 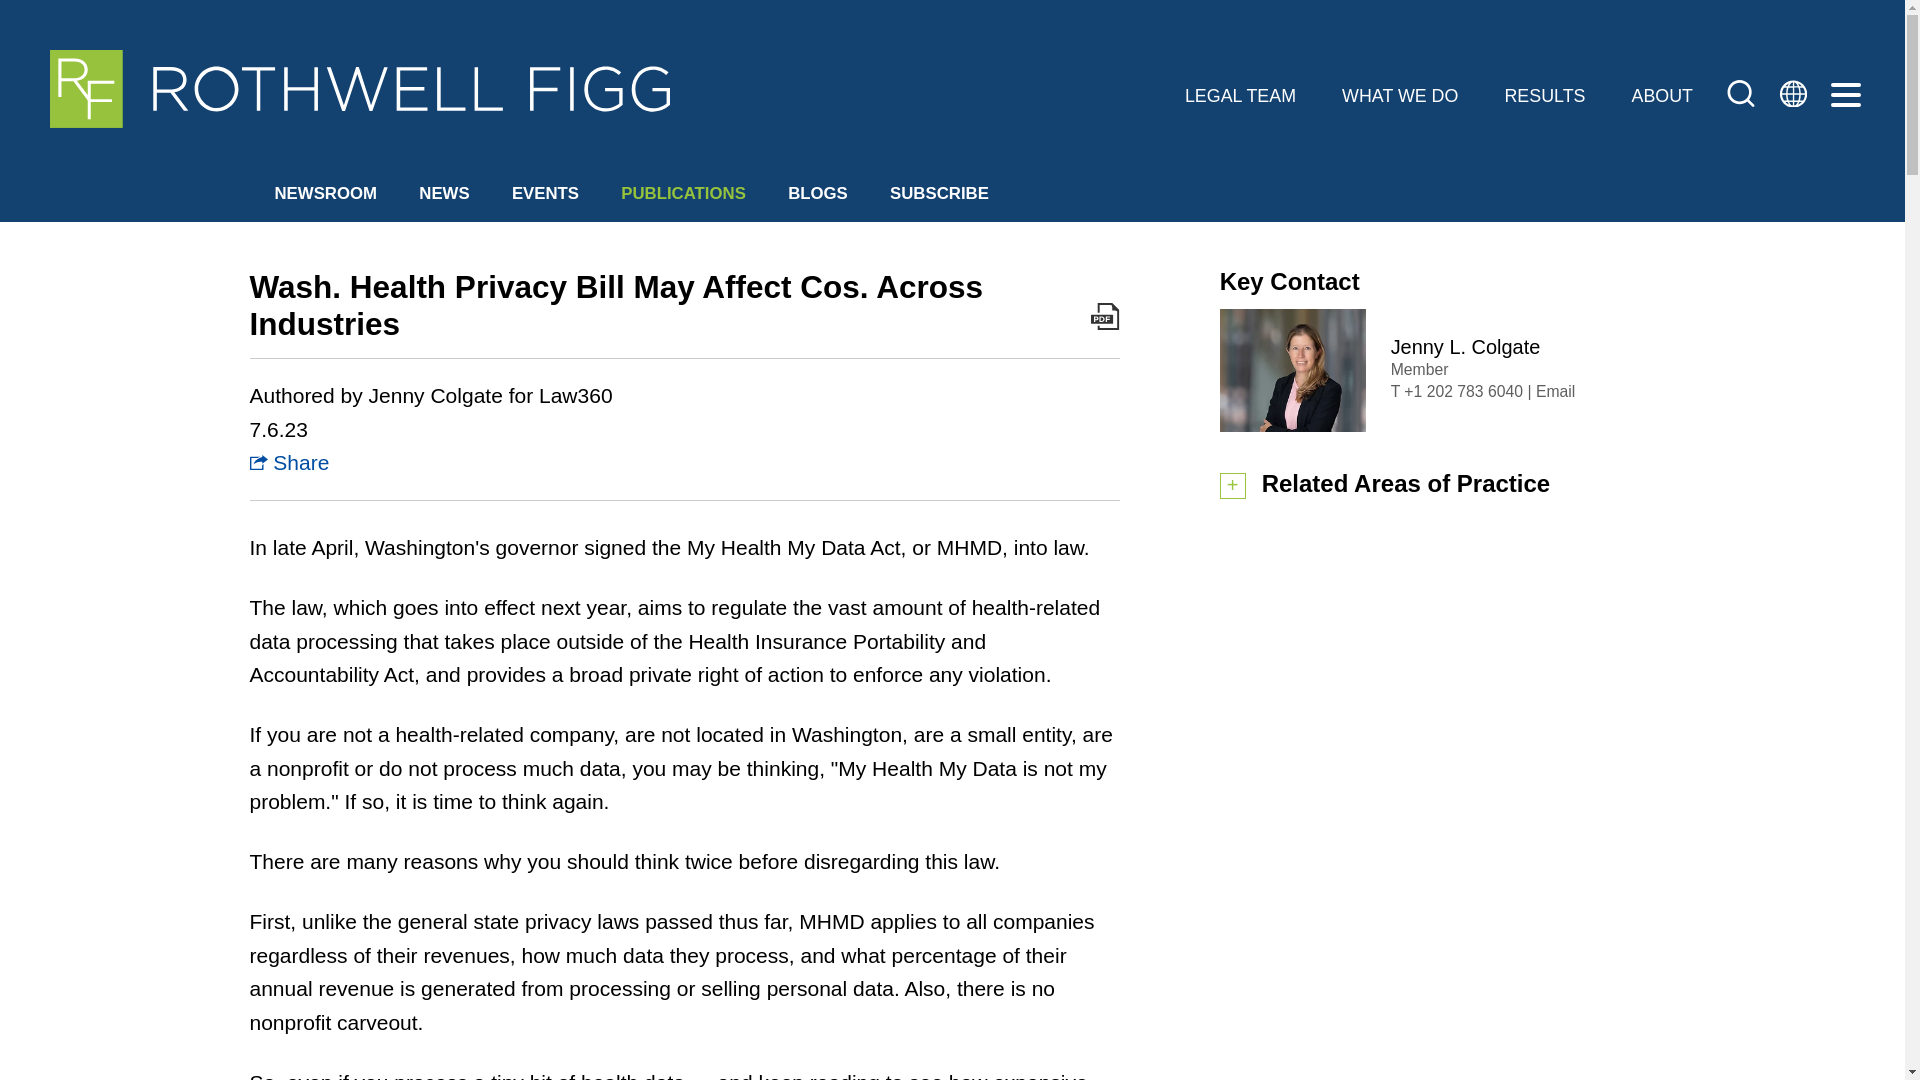 What do you see at coordinates (1544, 96) in the screenshot?
I see `RESULTS` at bounding box center [1544, 96].